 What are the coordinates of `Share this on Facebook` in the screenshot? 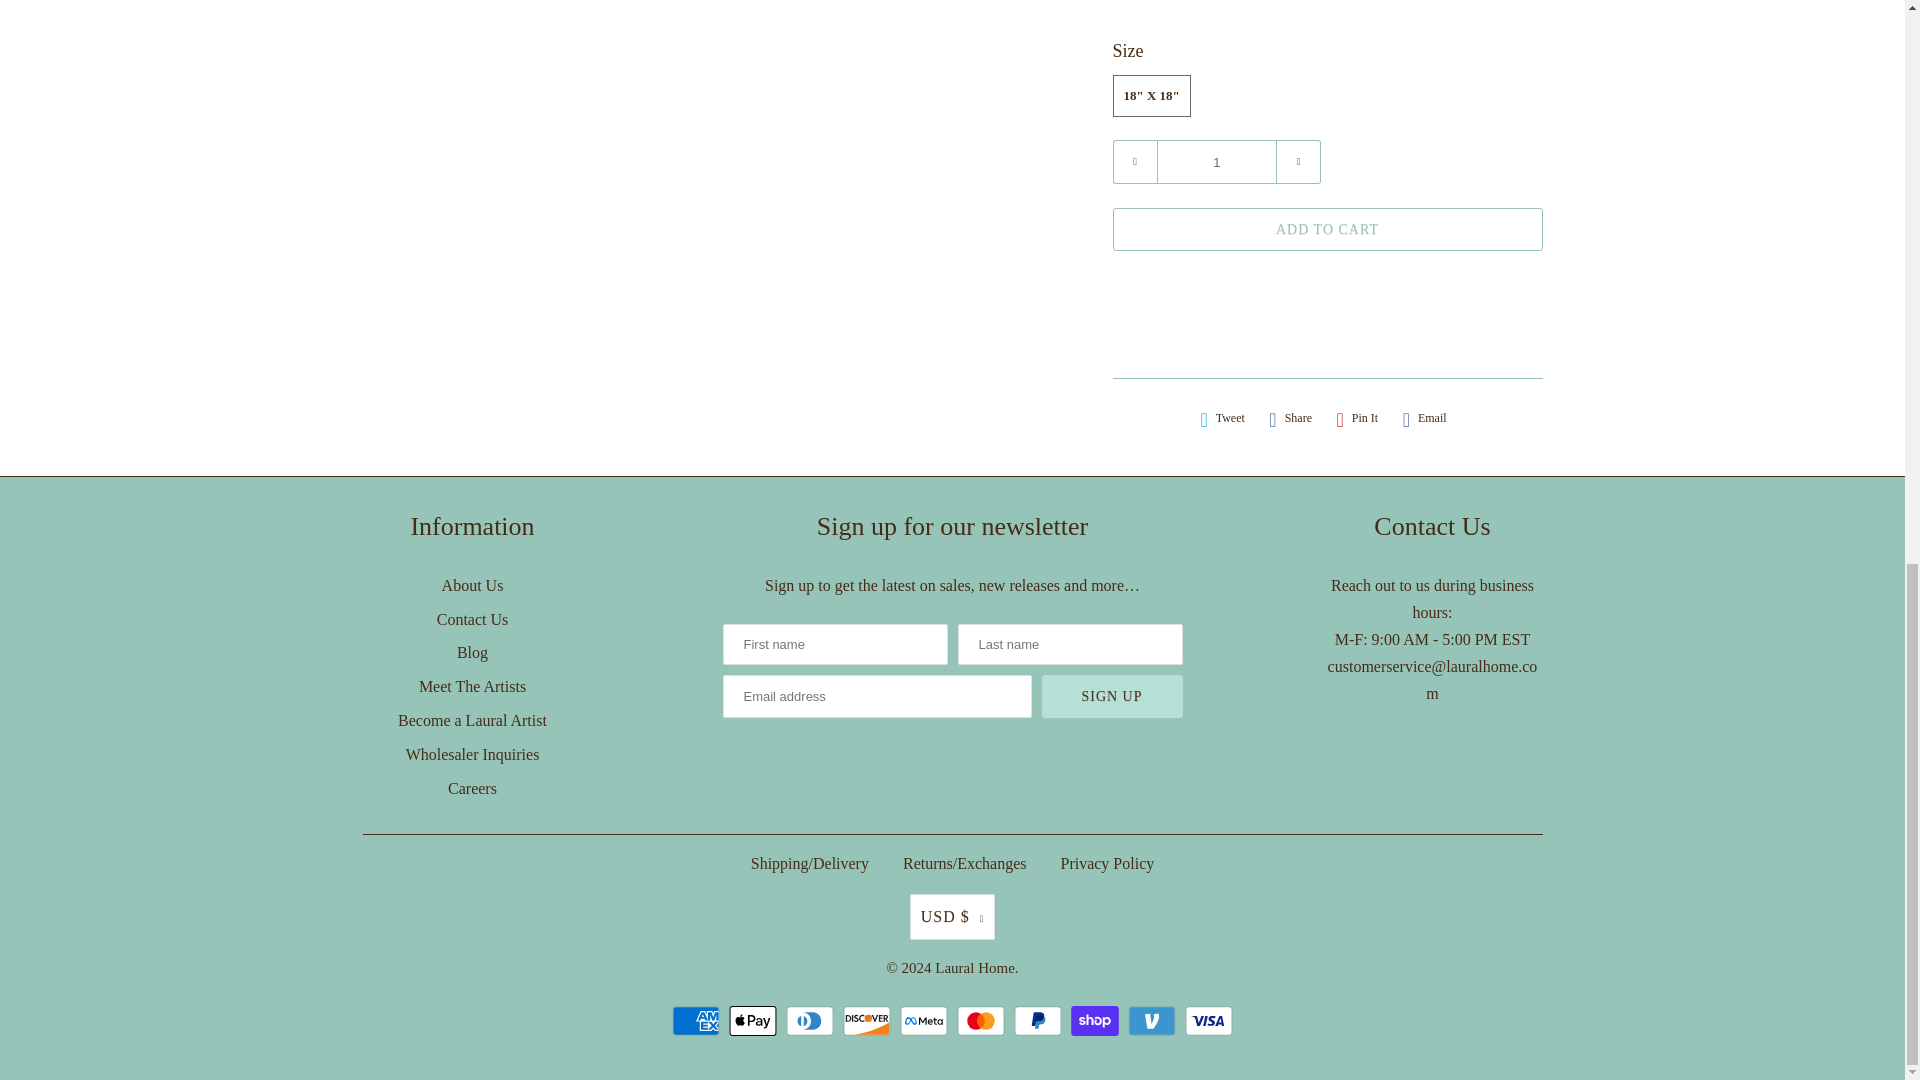 It's located at (1290, 418).